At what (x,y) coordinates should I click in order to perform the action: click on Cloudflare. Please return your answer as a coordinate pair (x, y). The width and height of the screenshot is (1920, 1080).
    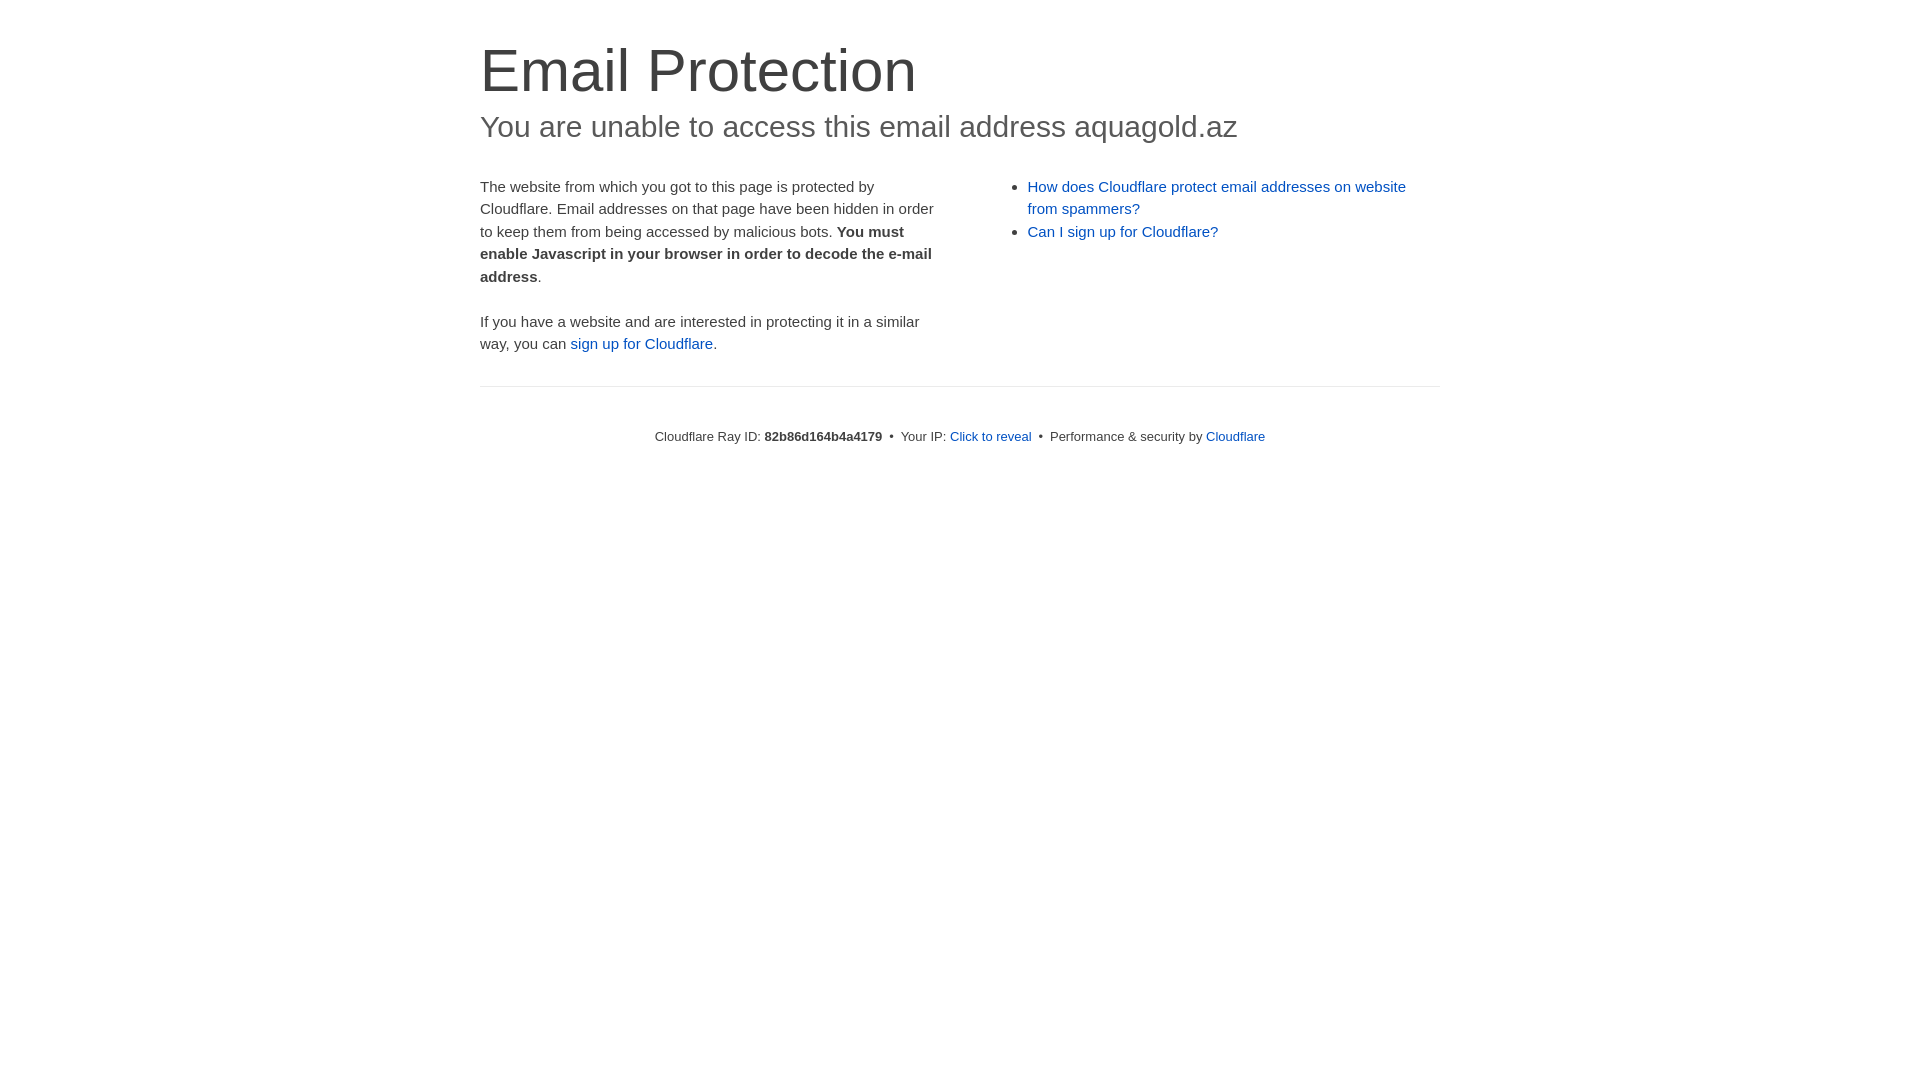
    Looking at the image, I should click on (1236, 436).